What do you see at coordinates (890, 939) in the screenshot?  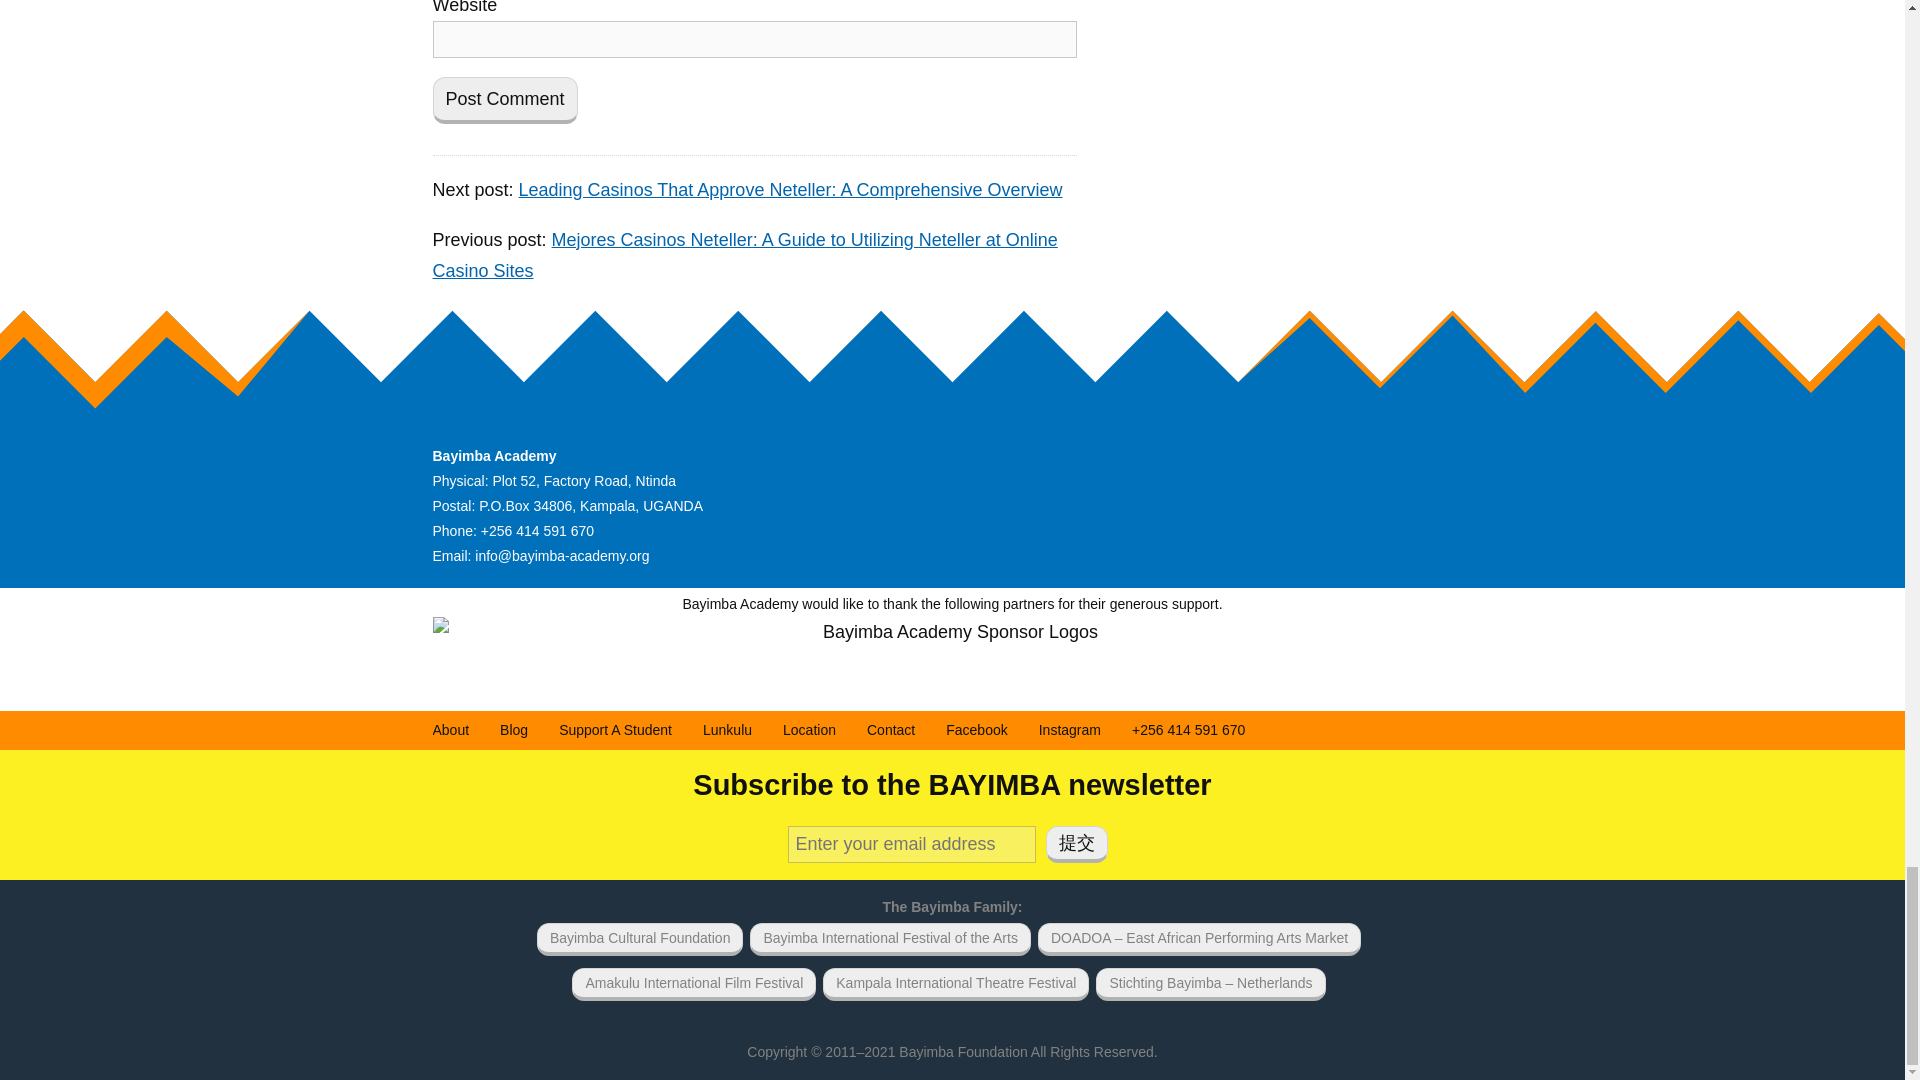 I see `Bayimba International Festival of the Arts` at bounding box center [890, 939].